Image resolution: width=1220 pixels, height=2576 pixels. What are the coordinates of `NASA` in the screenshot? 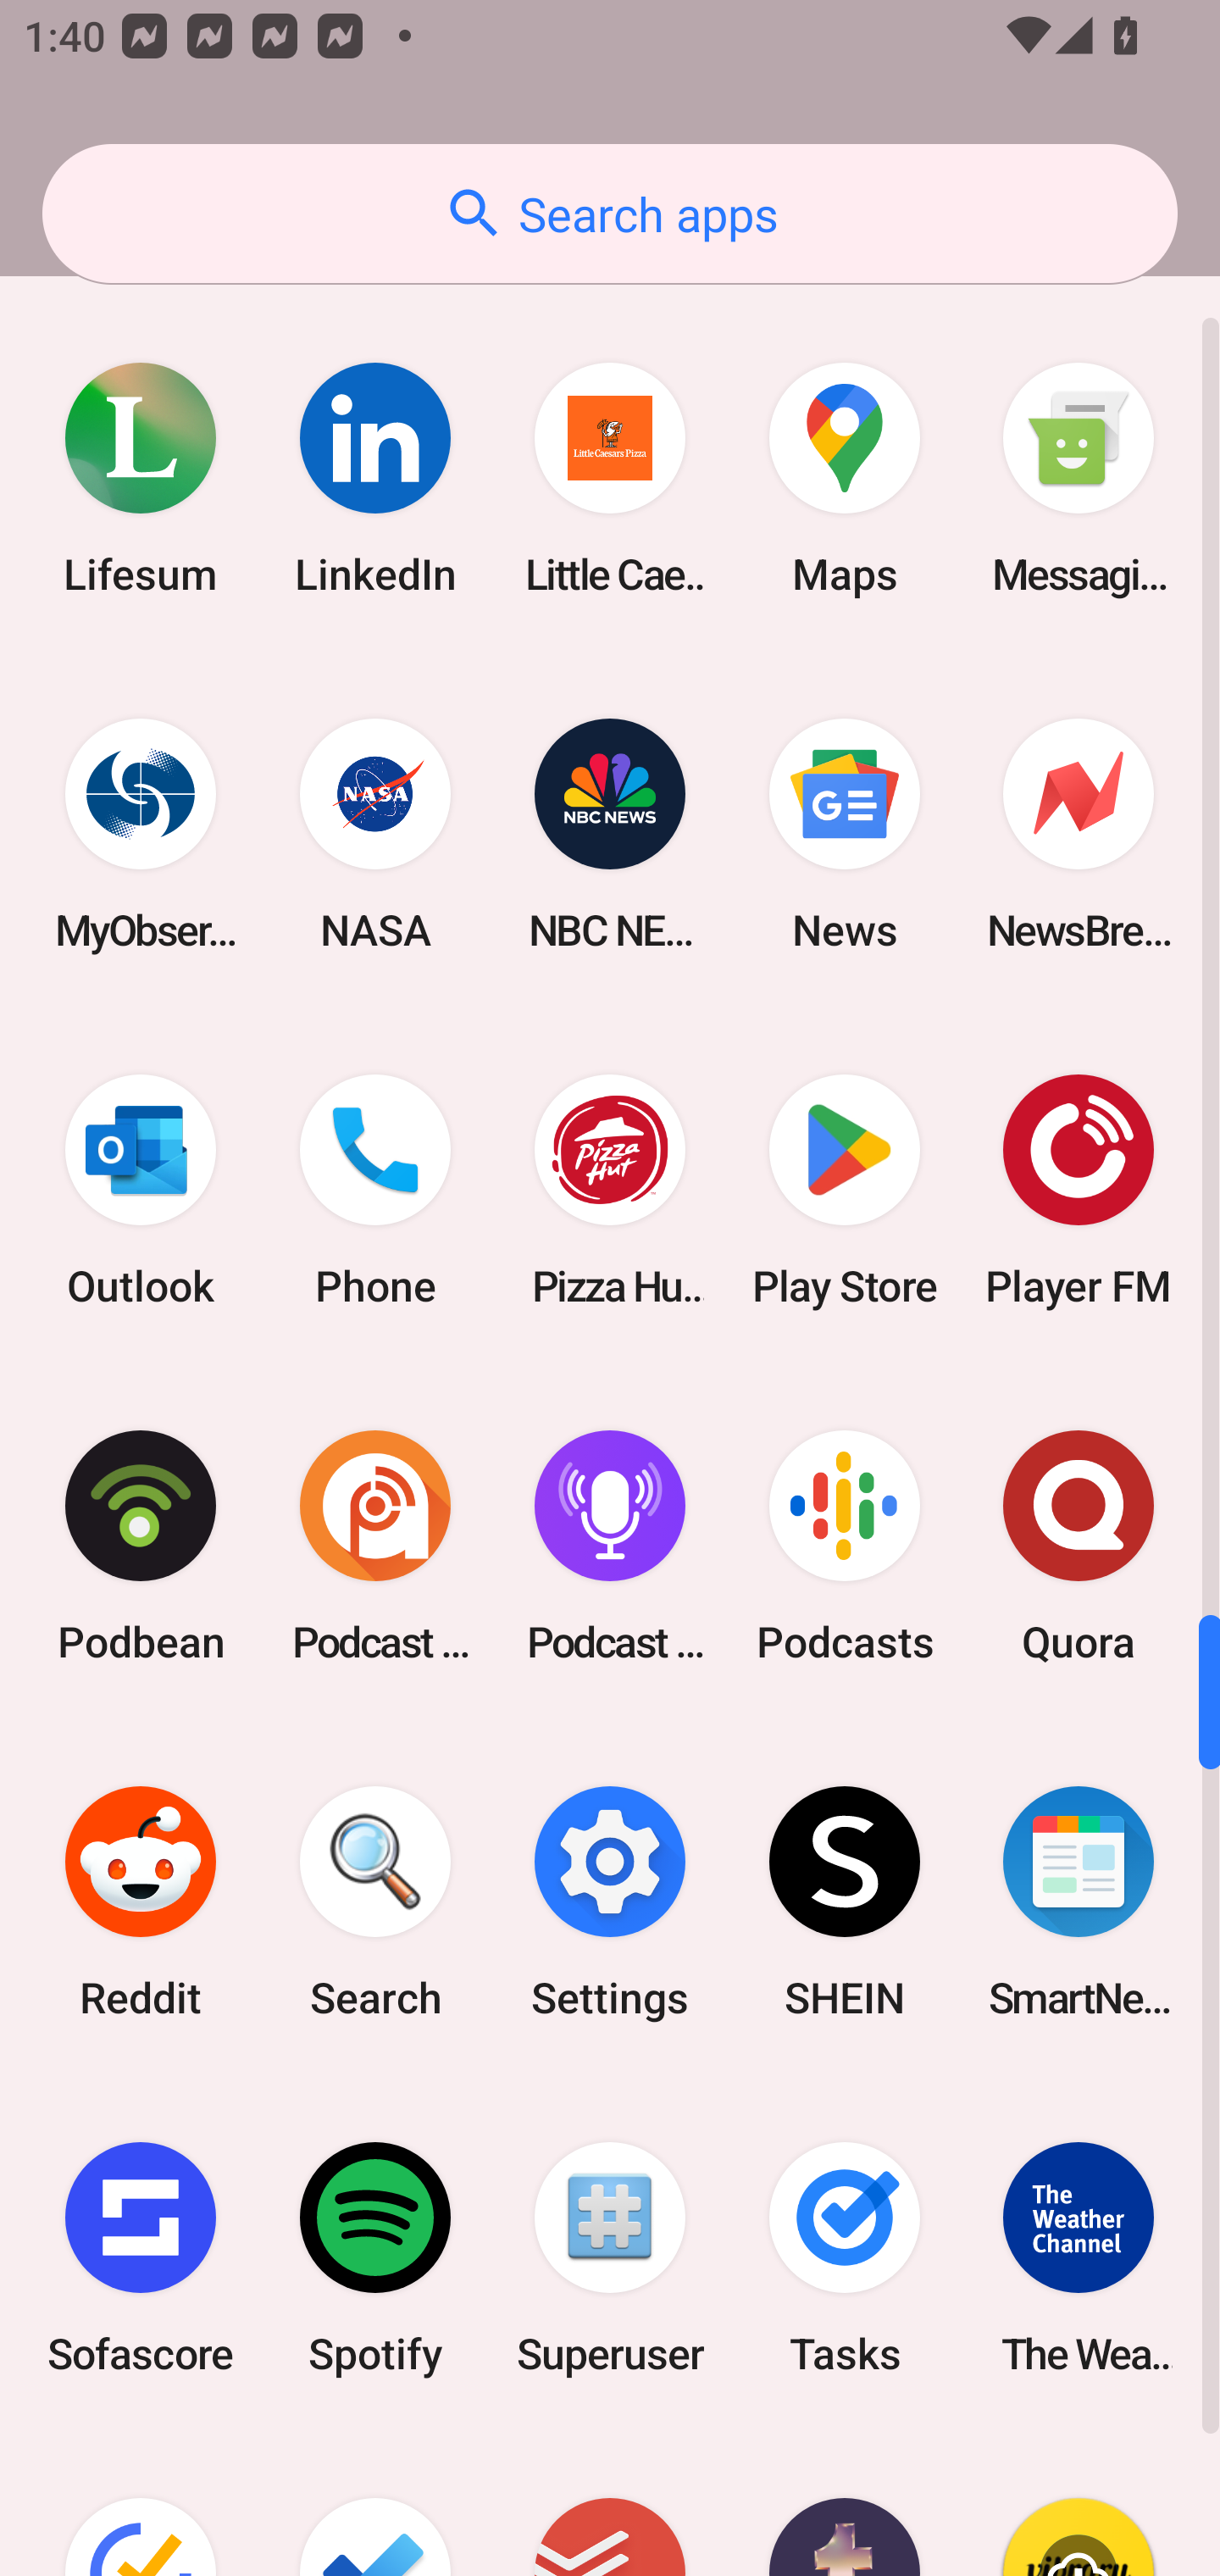 It's located at (375, 834).